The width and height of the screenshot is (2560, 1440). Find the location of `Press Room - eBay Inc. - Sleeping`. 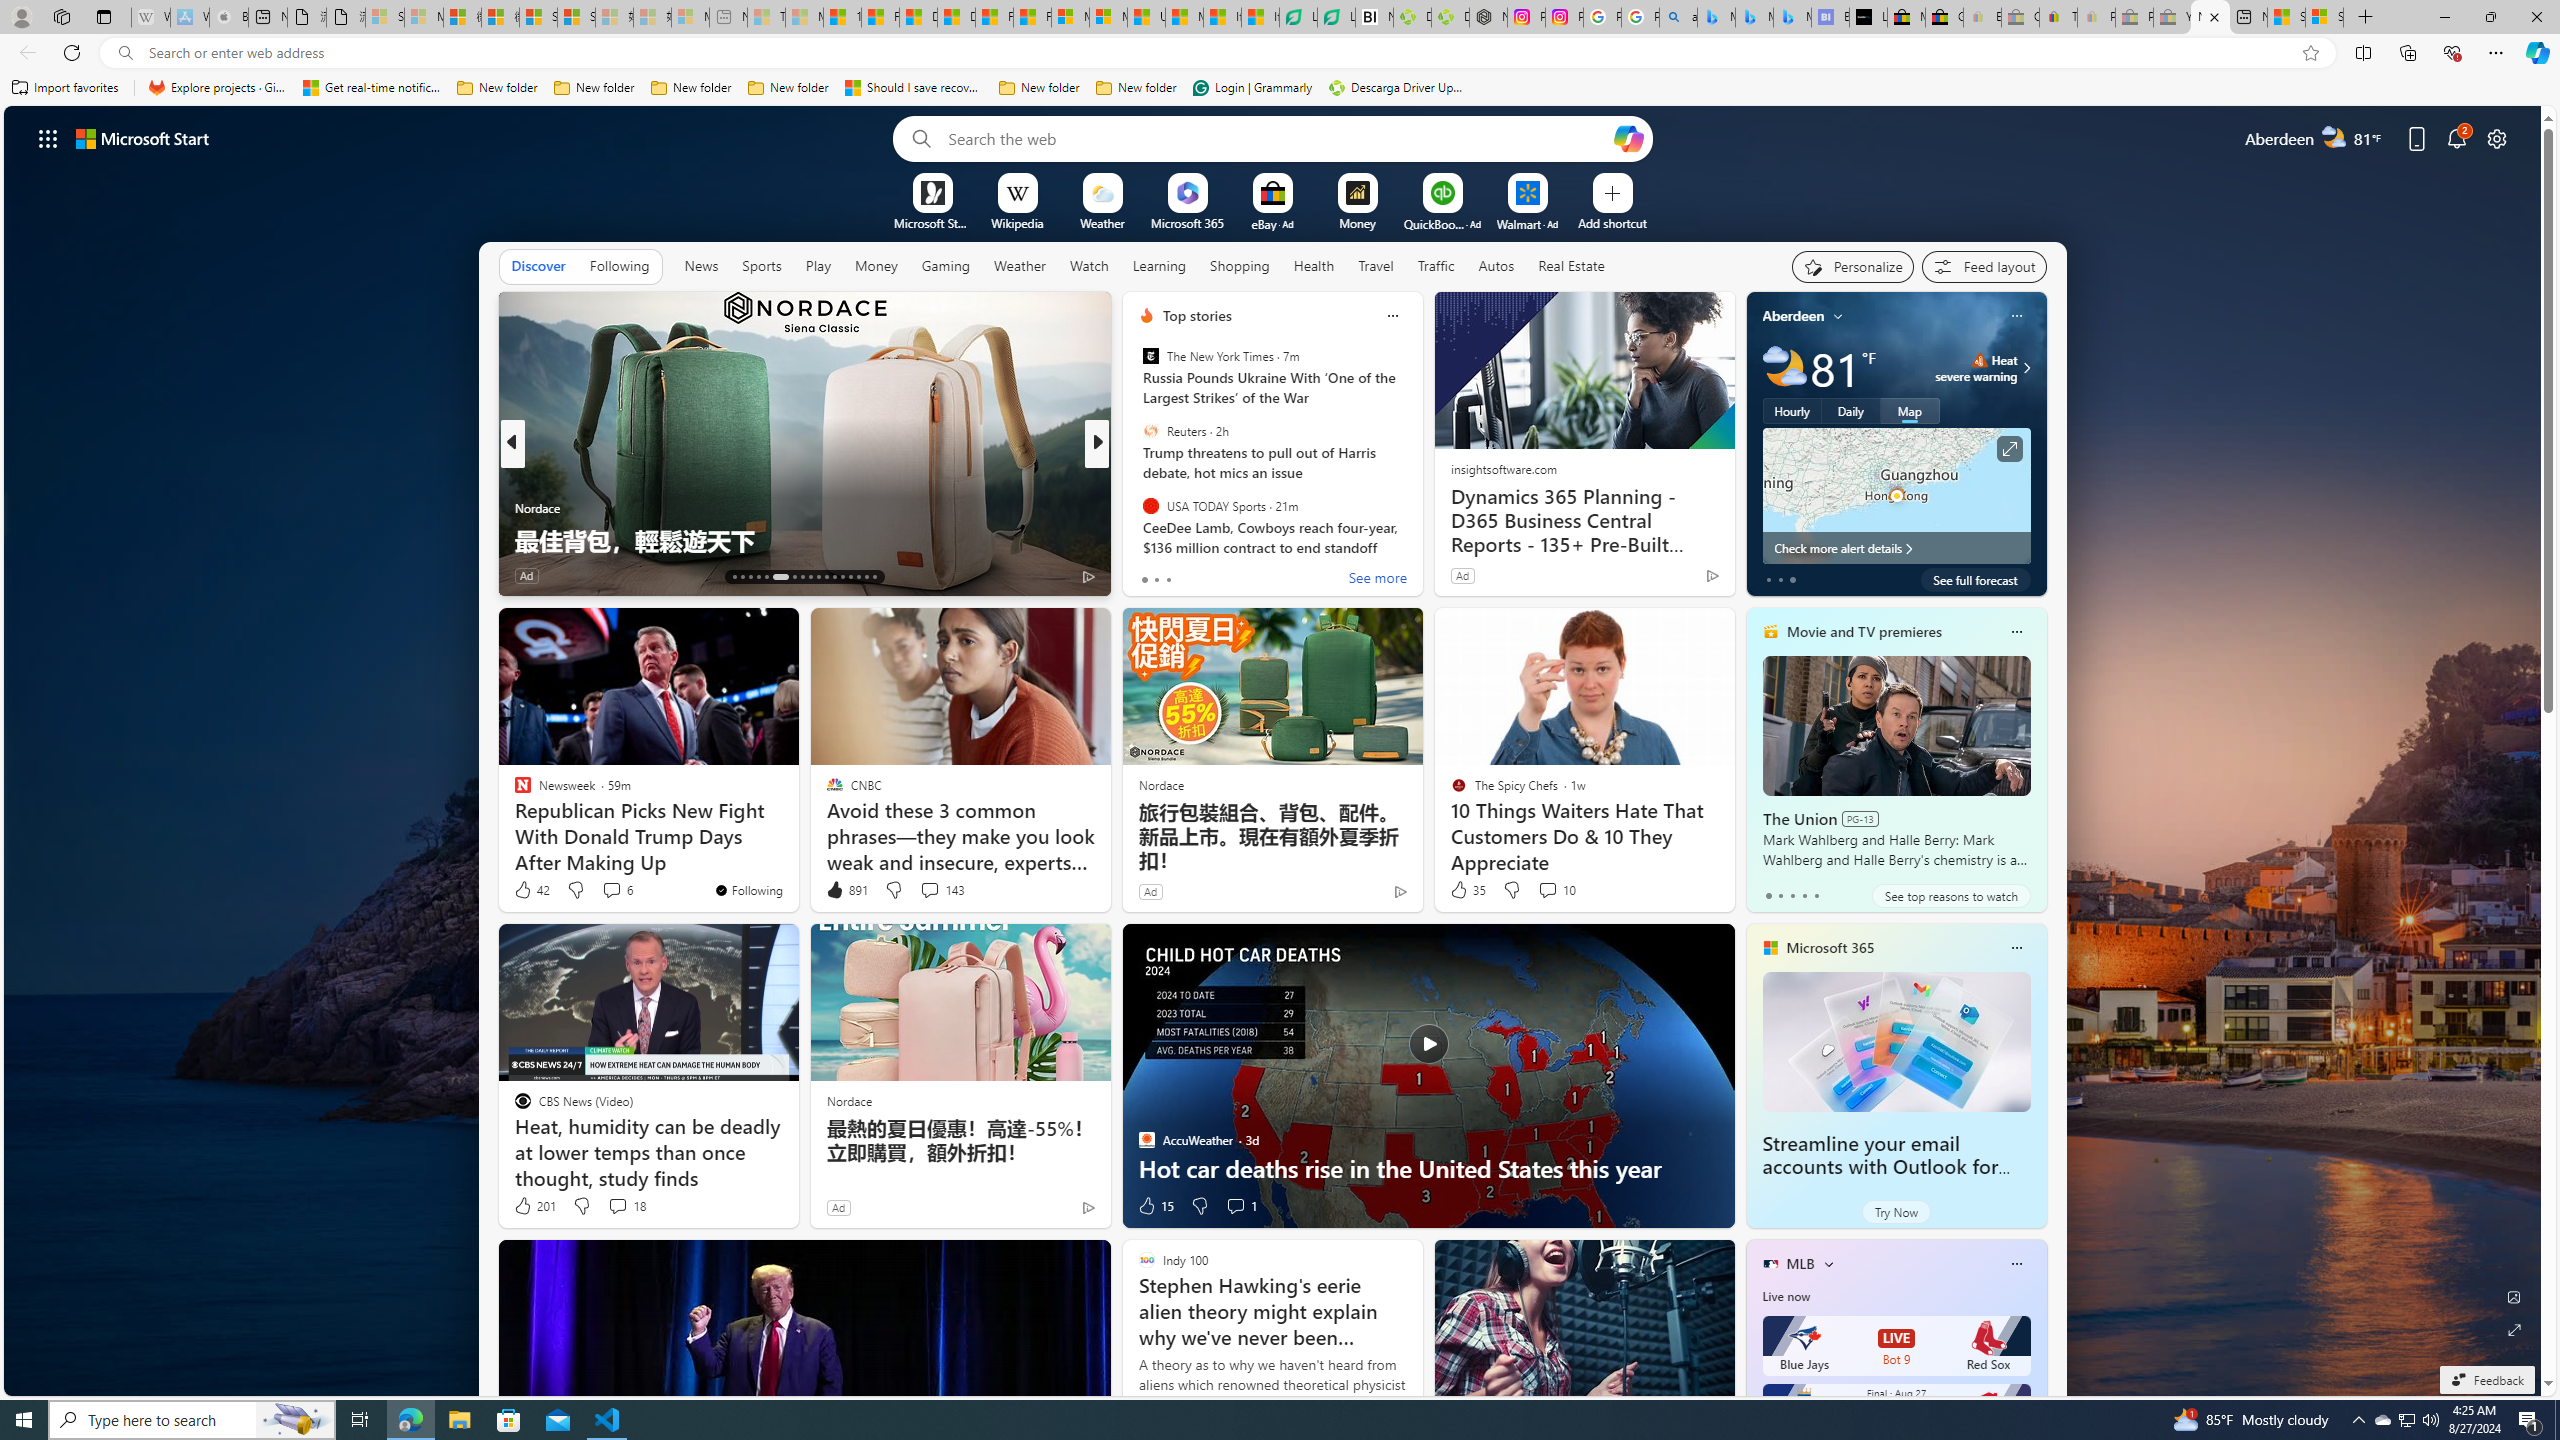

Press Room - eBay Inc. - Sleeping is located at coordinates (2134, 17).